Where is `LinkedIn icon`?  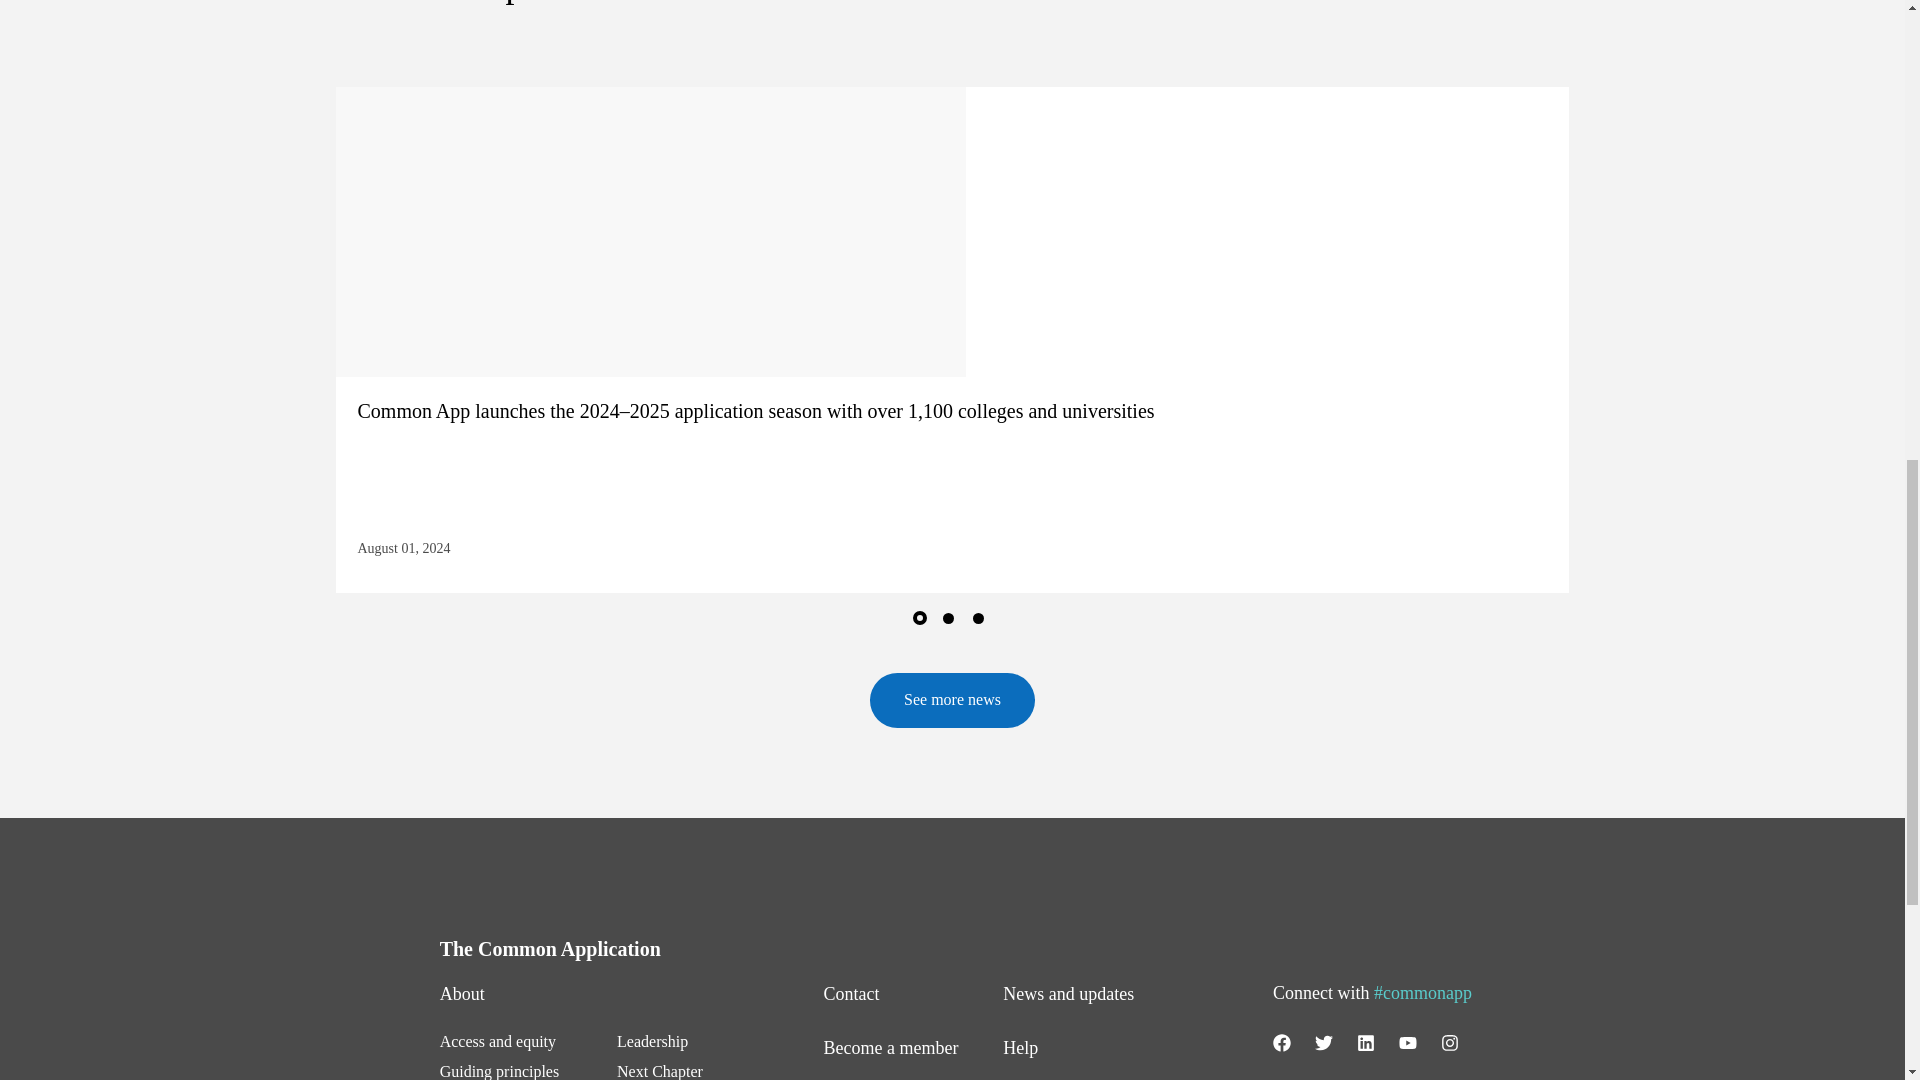
LinkedIn icon is located at coordinates (1366, 1042).